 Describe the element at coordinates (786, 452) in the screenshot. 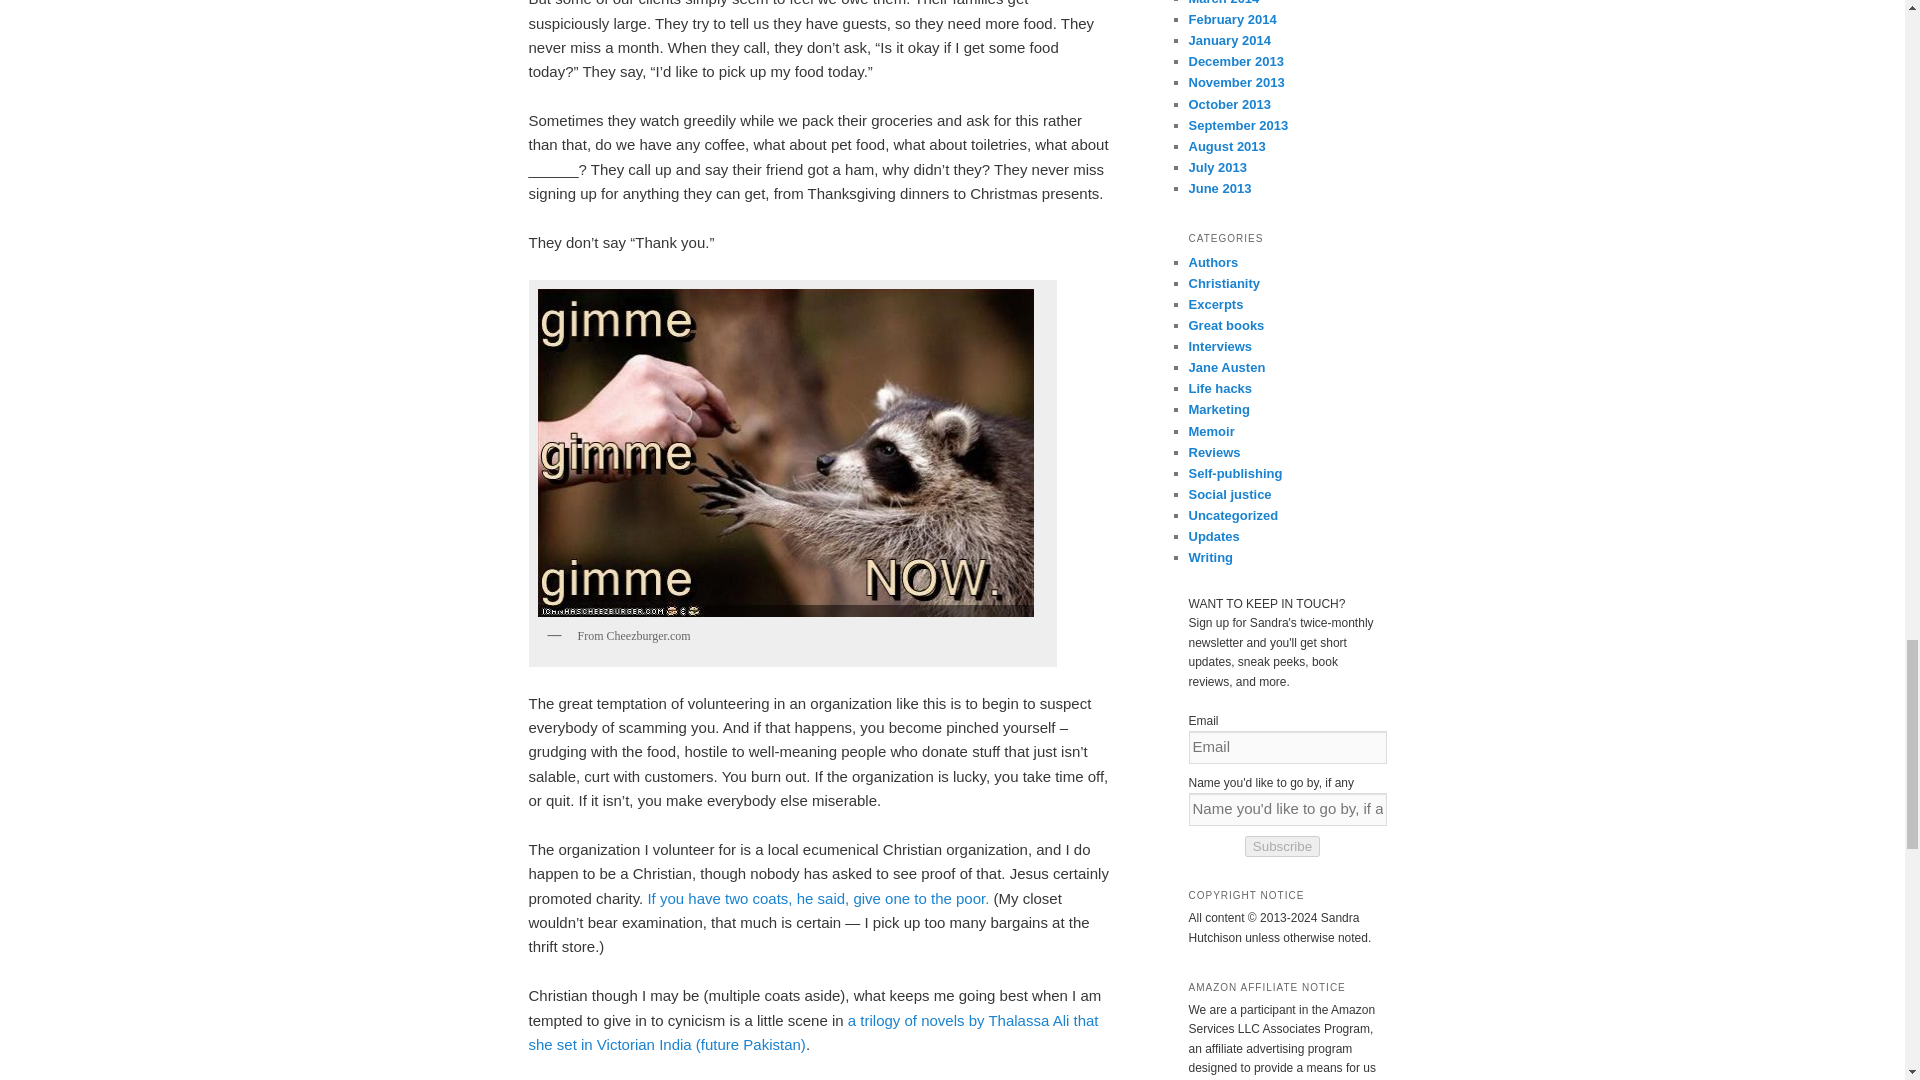

I see `gimme gimme gimme NOW.` at that location.